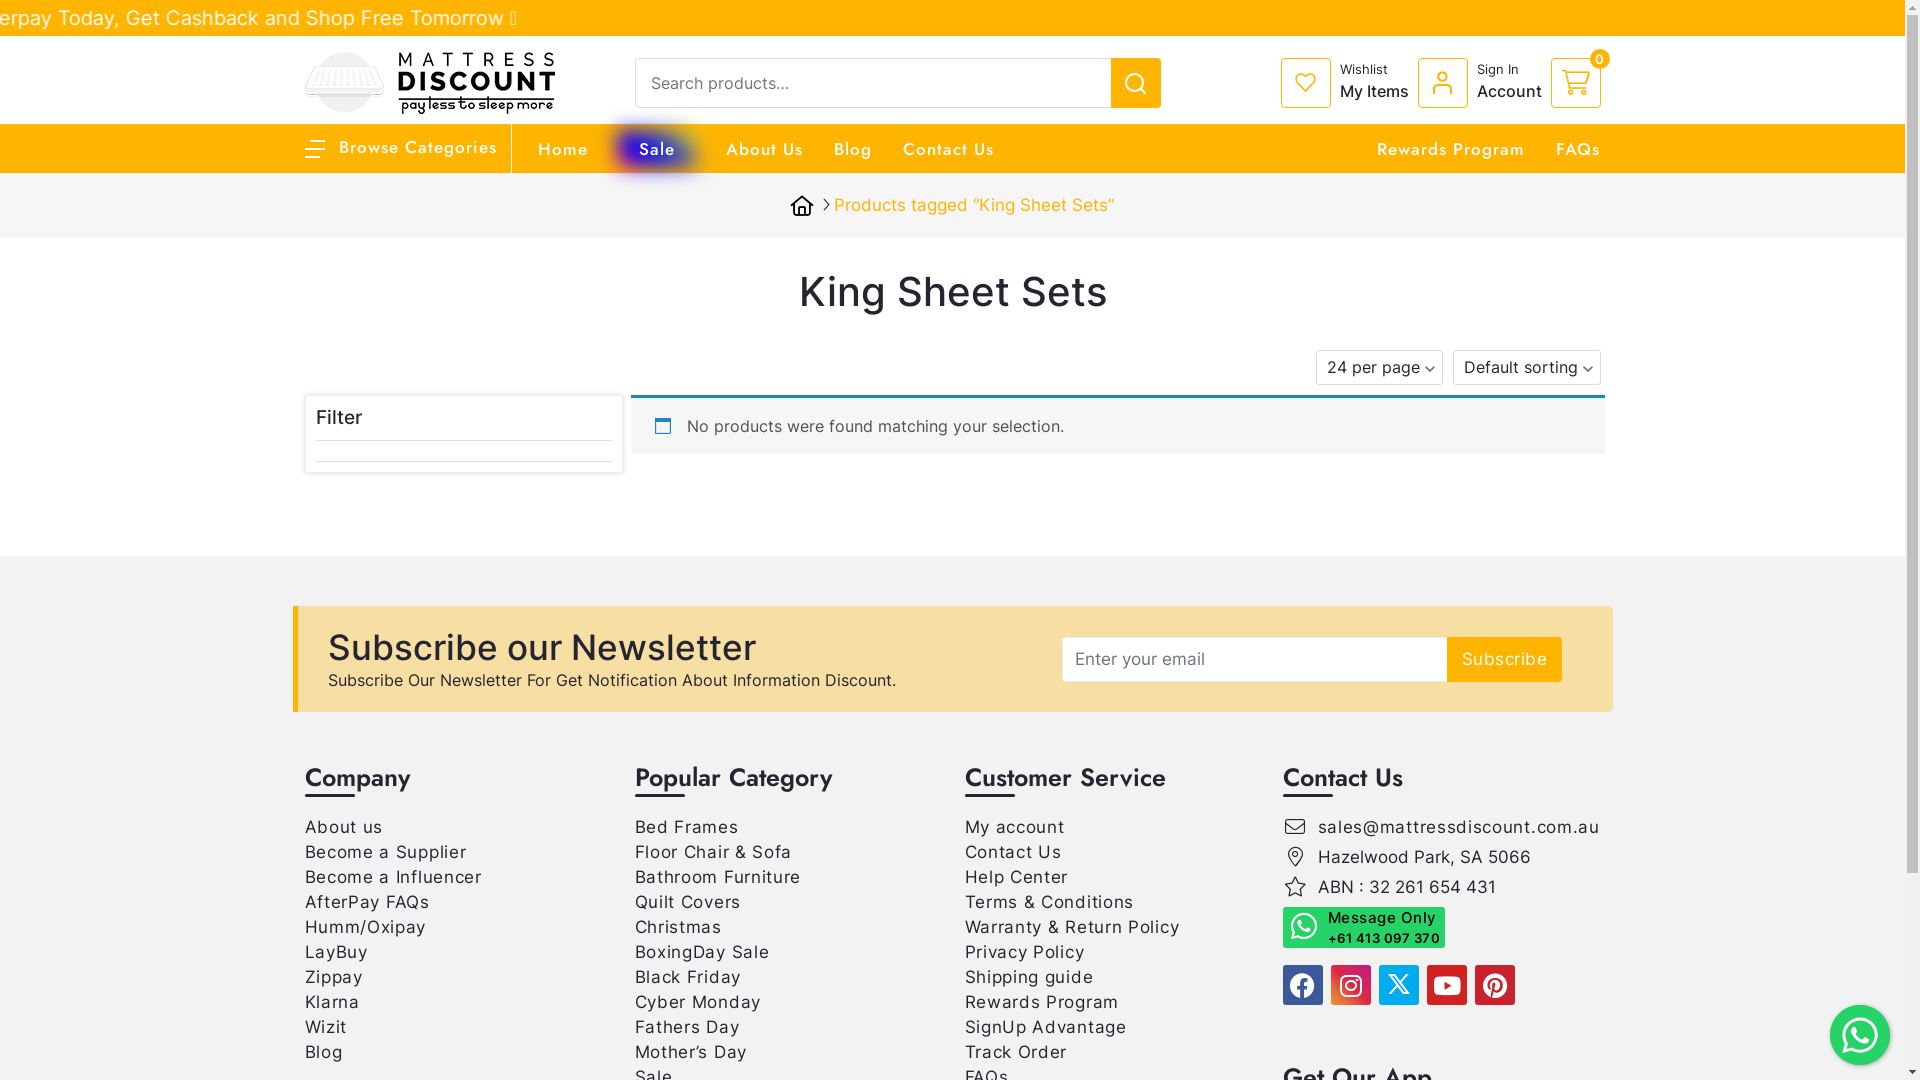 Image resolution: width=1920 pixels, height=1080 pixels. What do you see at coordinates (1364, 928) in the screenshot?
I see `Message Only
+61 413 097 370` at bounding box center [1364, 928].